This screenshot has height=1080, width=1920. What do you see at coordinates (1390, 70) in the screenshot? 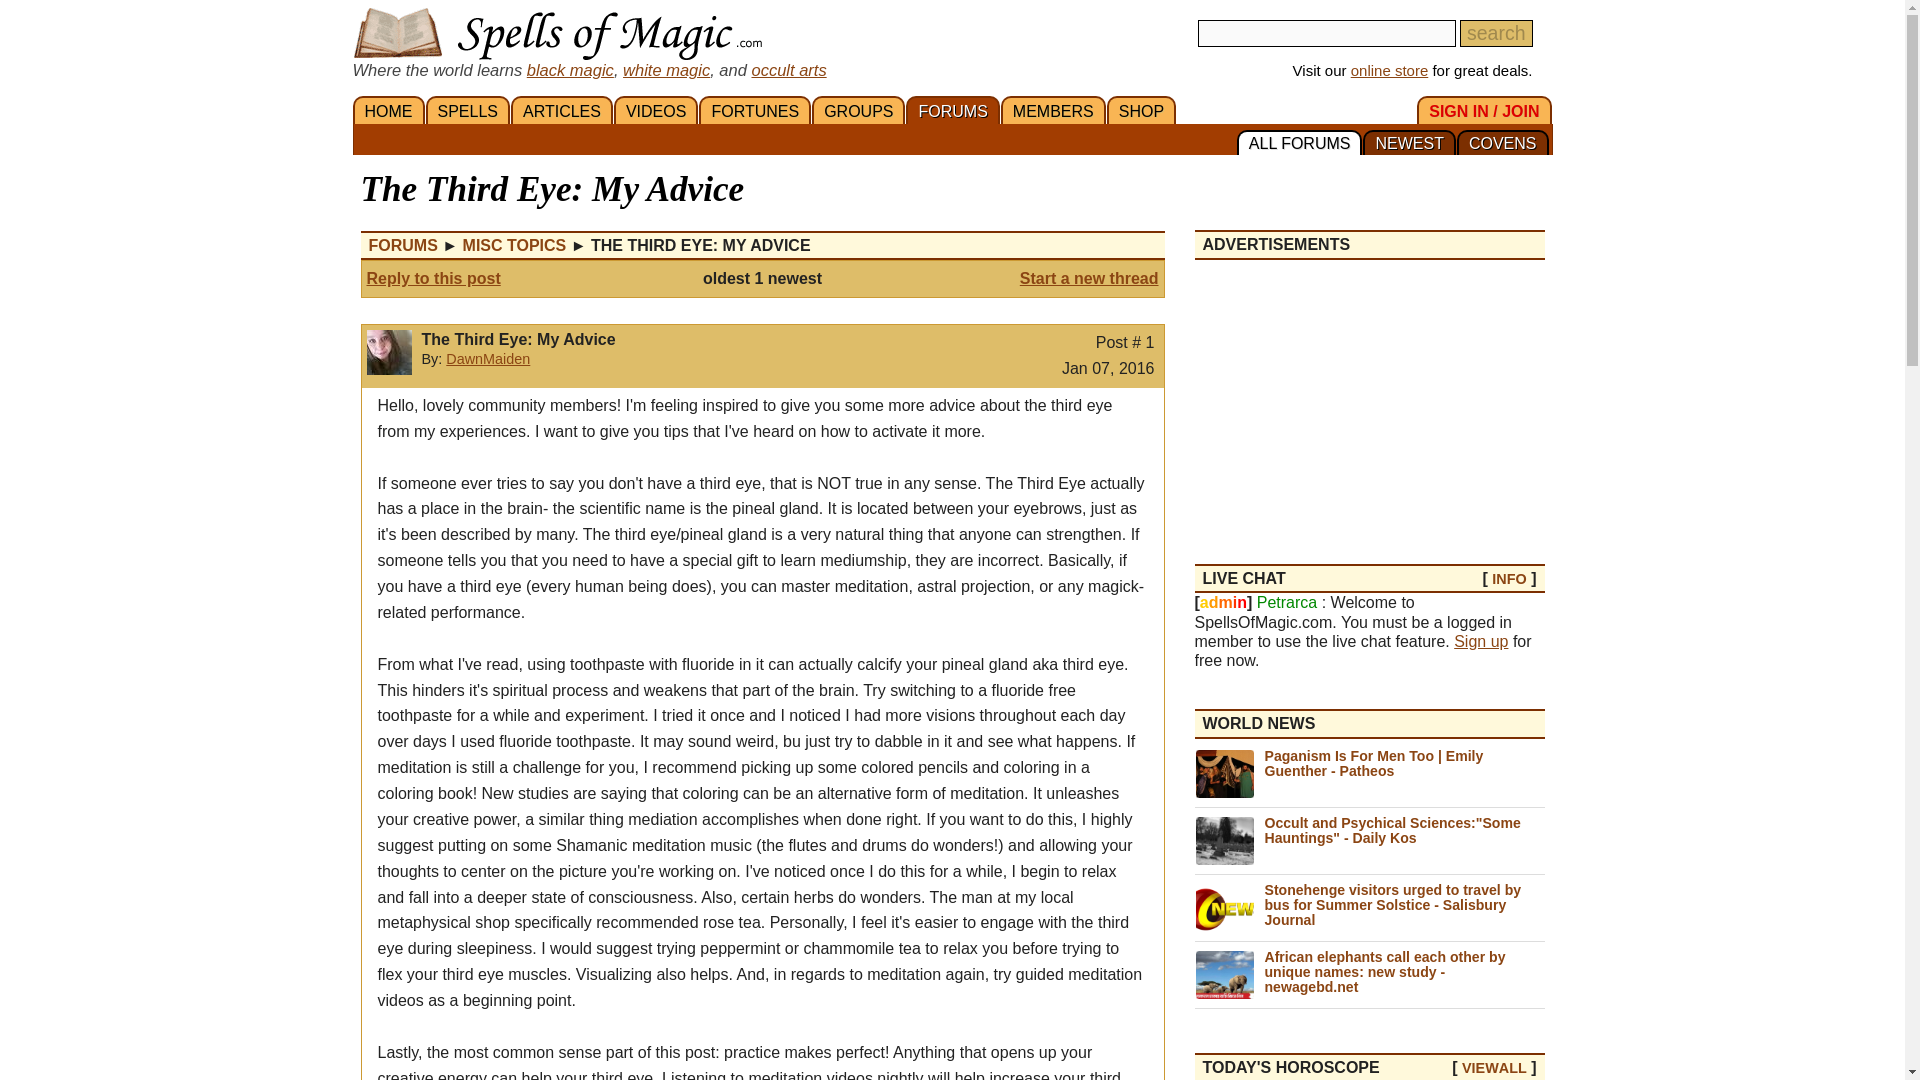
I see `online store` at bounding box center [1390, 70].